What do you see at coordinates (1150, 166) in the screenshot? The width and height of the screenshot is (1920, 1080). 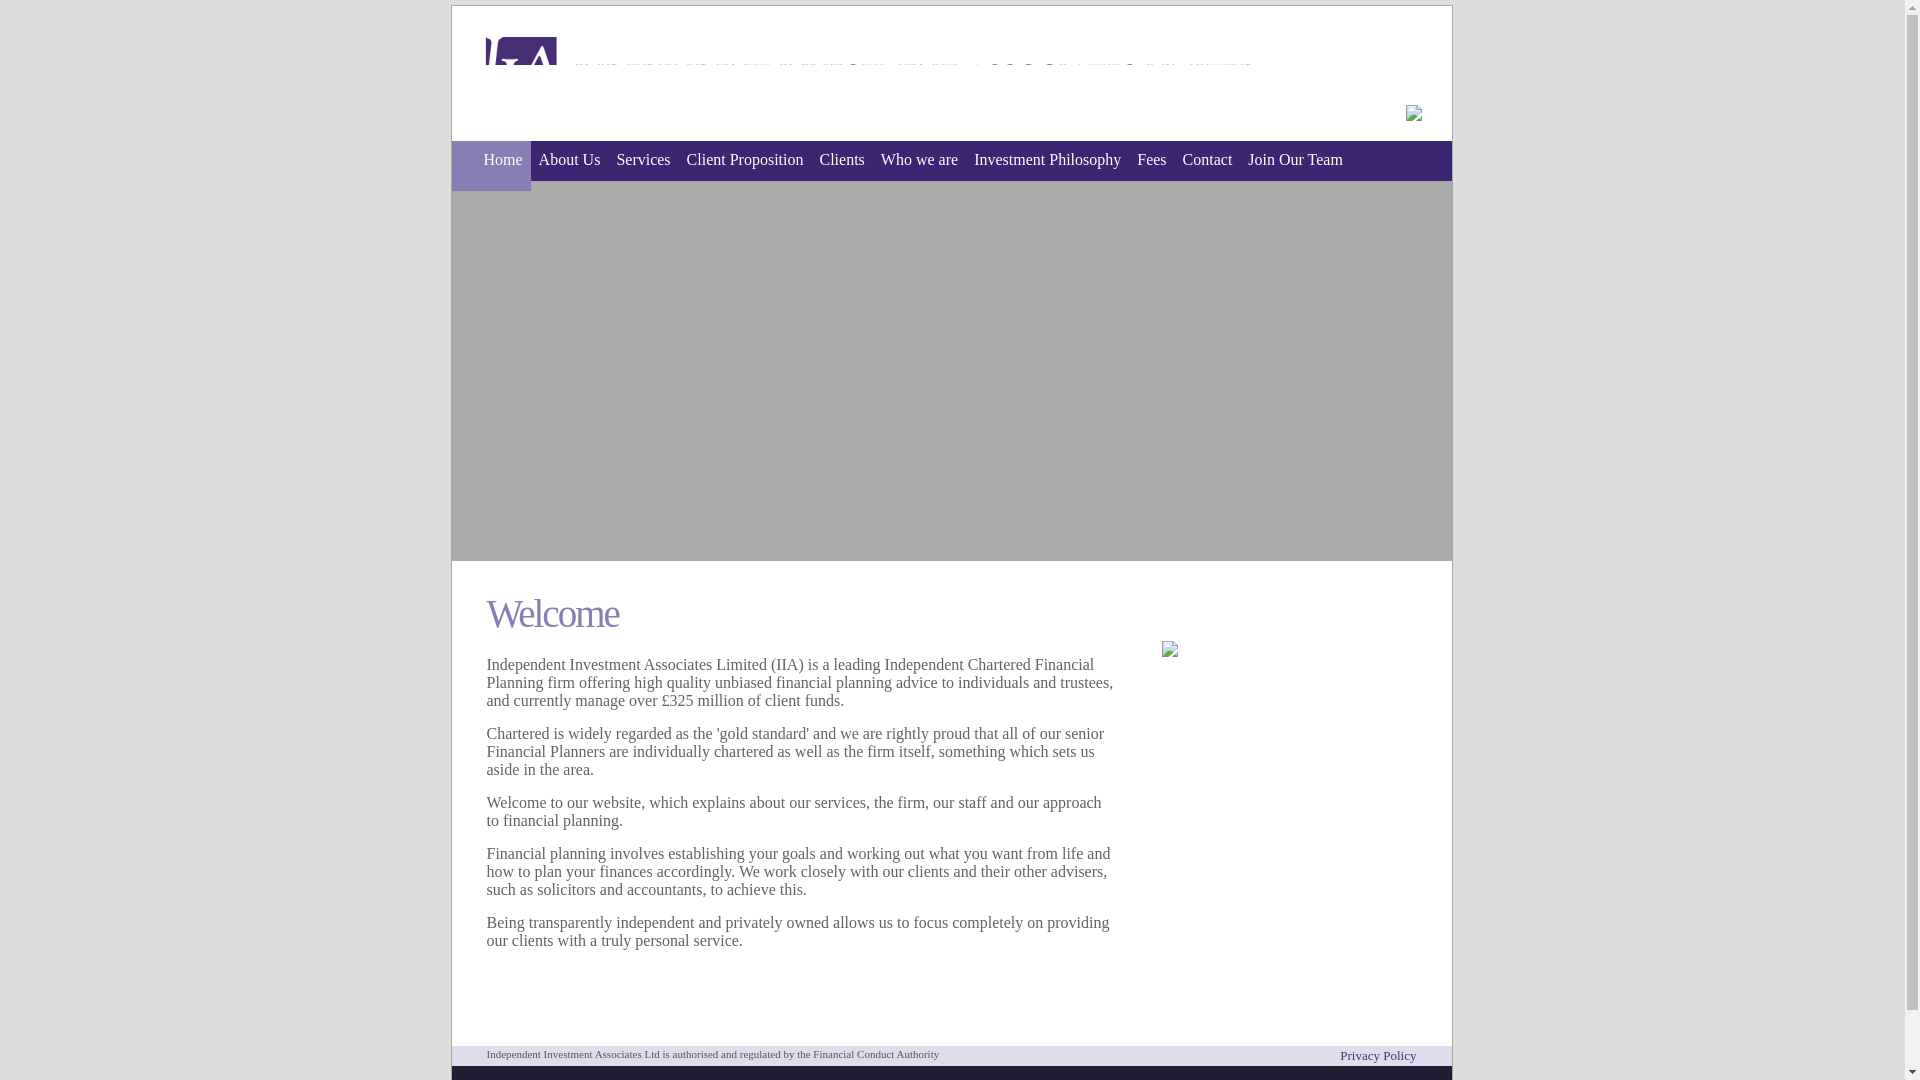 I see `Fees` at bounding box center [1150, 166].